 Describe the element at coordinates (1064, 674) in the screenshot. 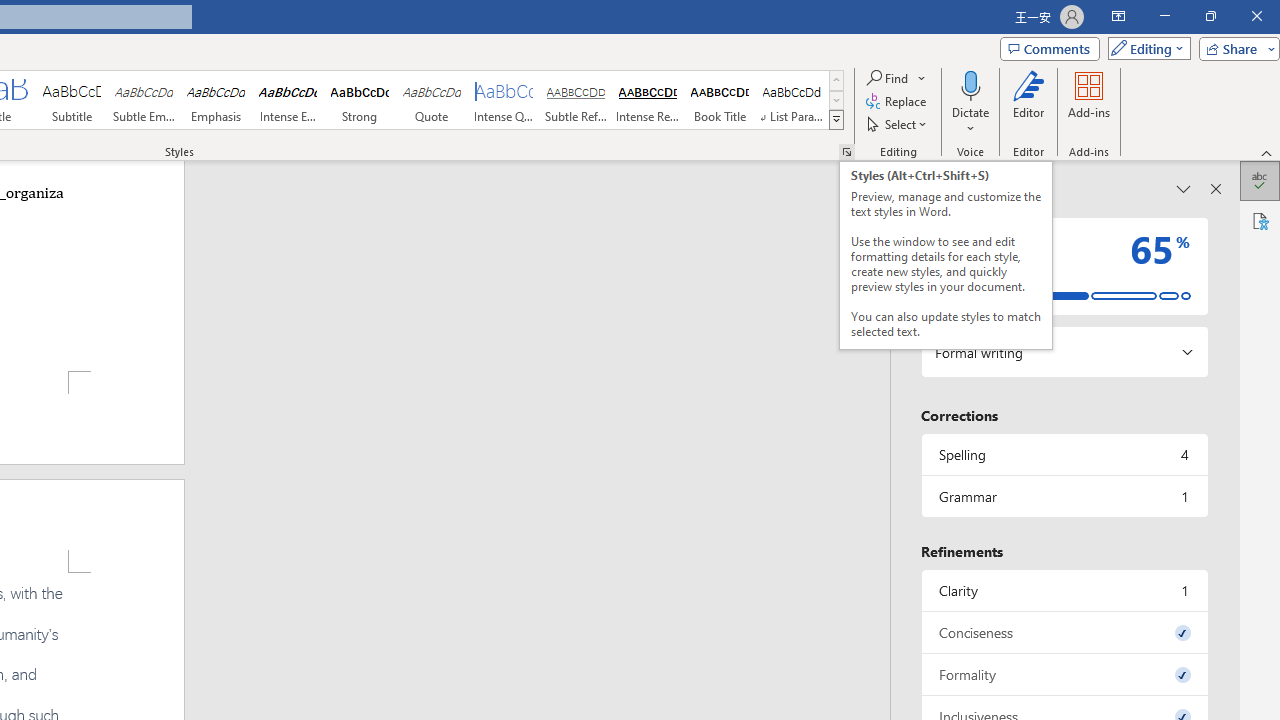

I see `Formality, 0 issues. Press space or enter to review items.` at that location.